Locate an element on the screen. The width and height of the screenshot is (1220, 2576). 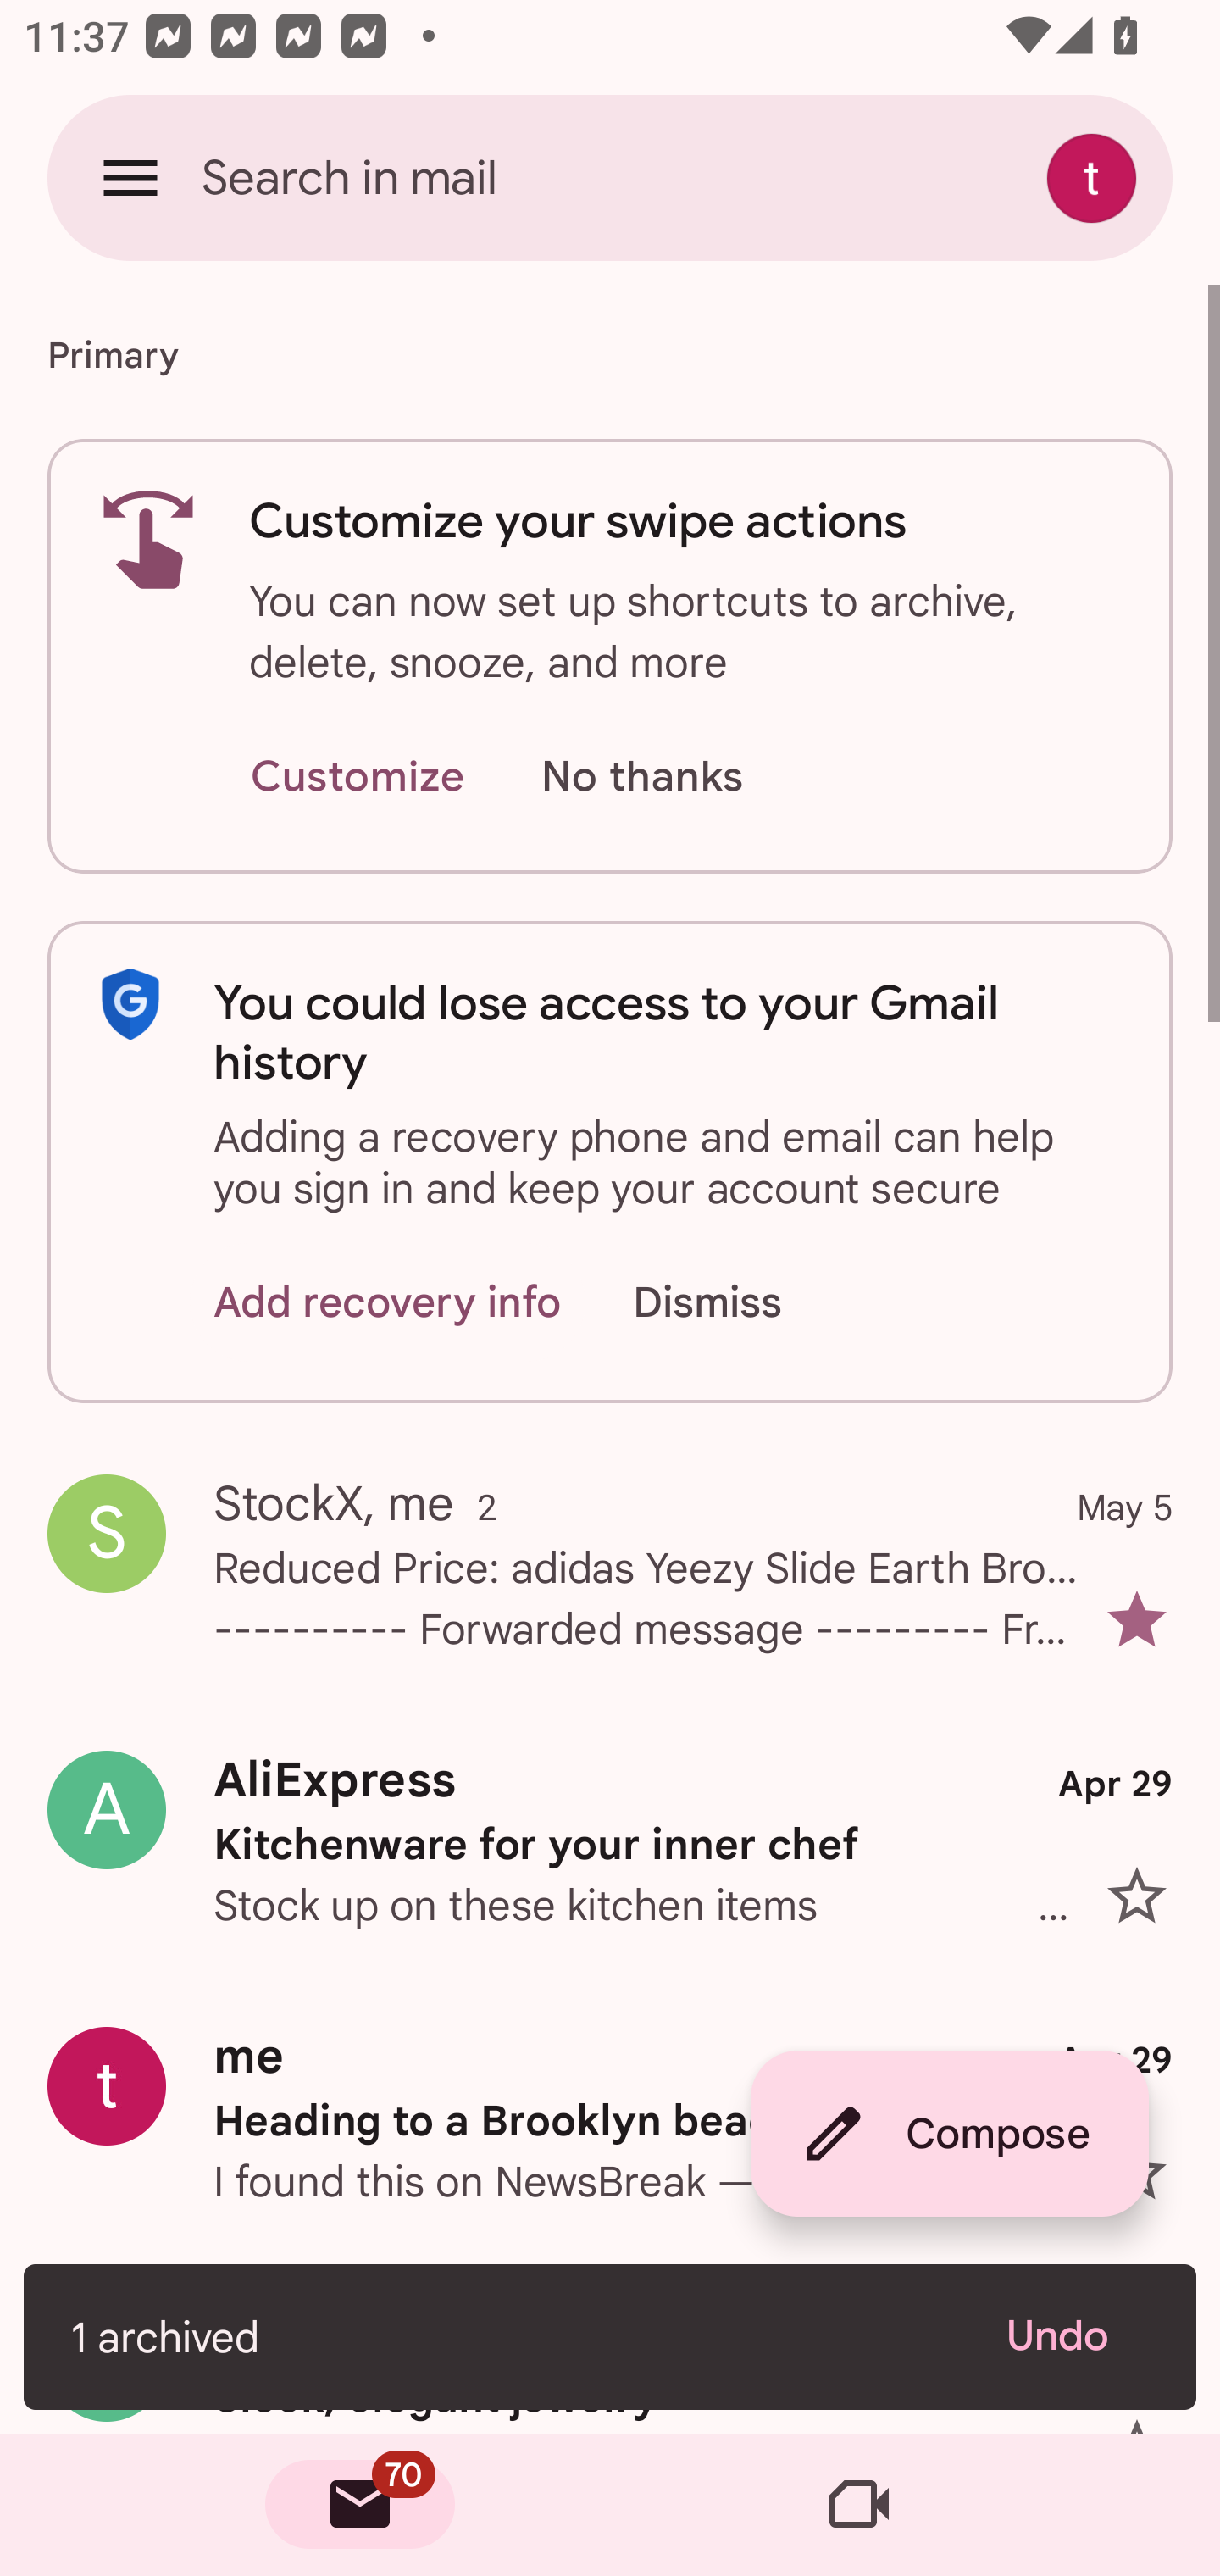
Compose is located at coordinates (949, 2134).